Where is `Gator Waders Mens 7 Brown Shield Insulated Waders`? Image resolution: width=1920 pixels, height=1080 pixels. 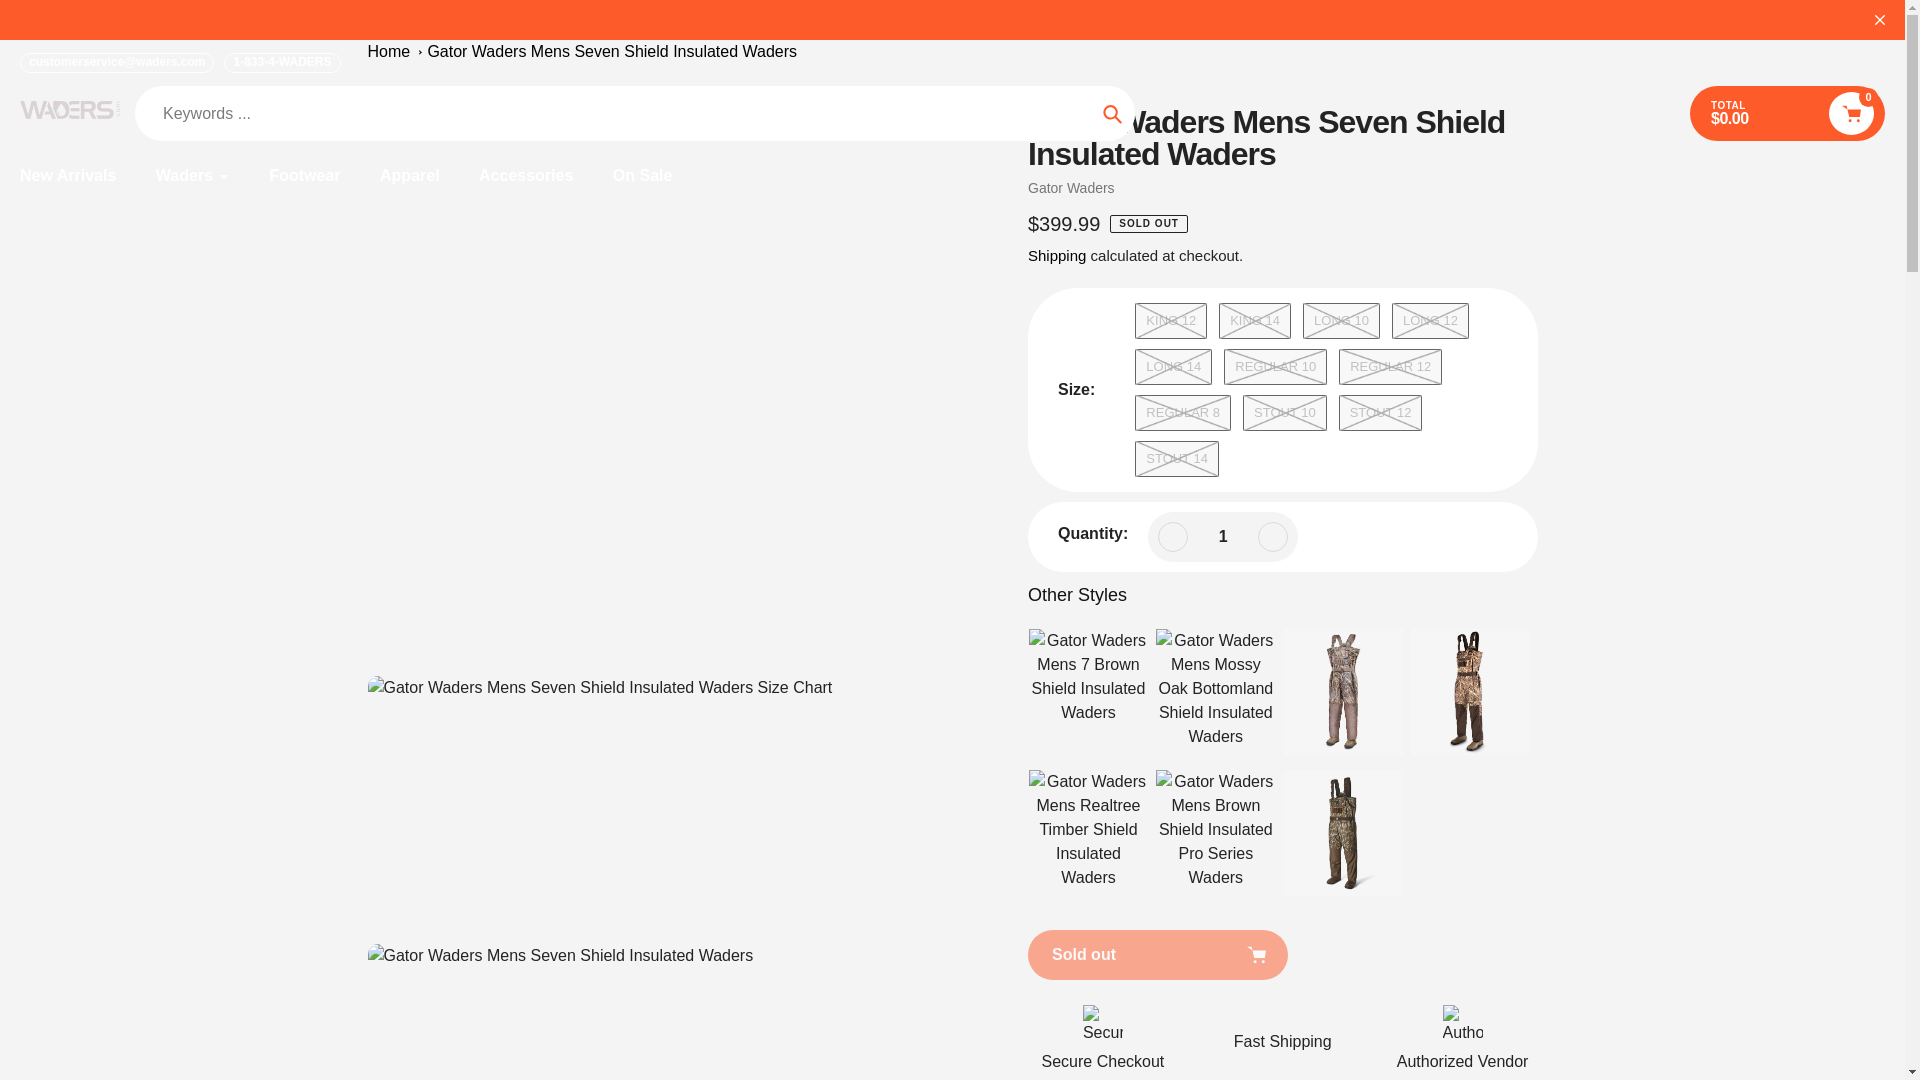
Gator Waders Mens 7 Brown Shield Insulated Waders is located at coordinates (1088, 692).